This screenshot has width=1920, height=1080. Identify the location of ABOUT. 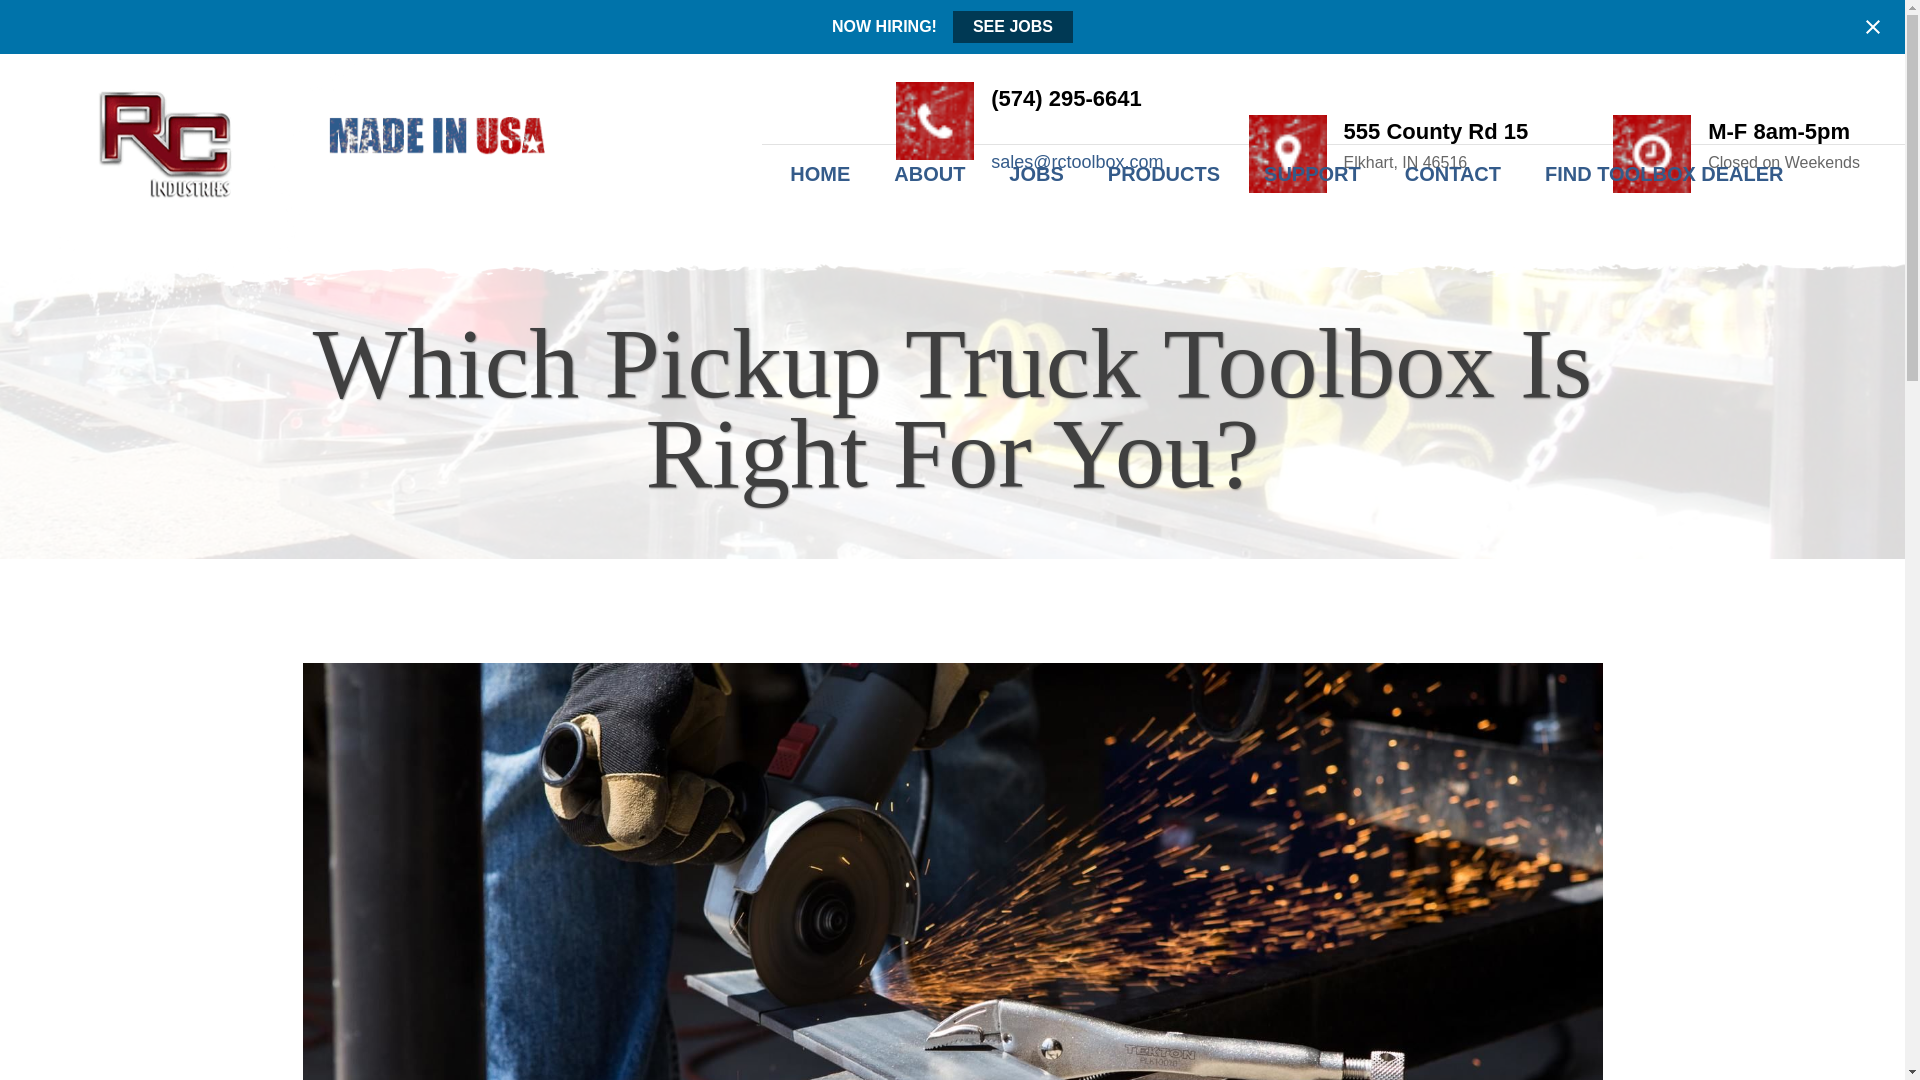
(928, 174).